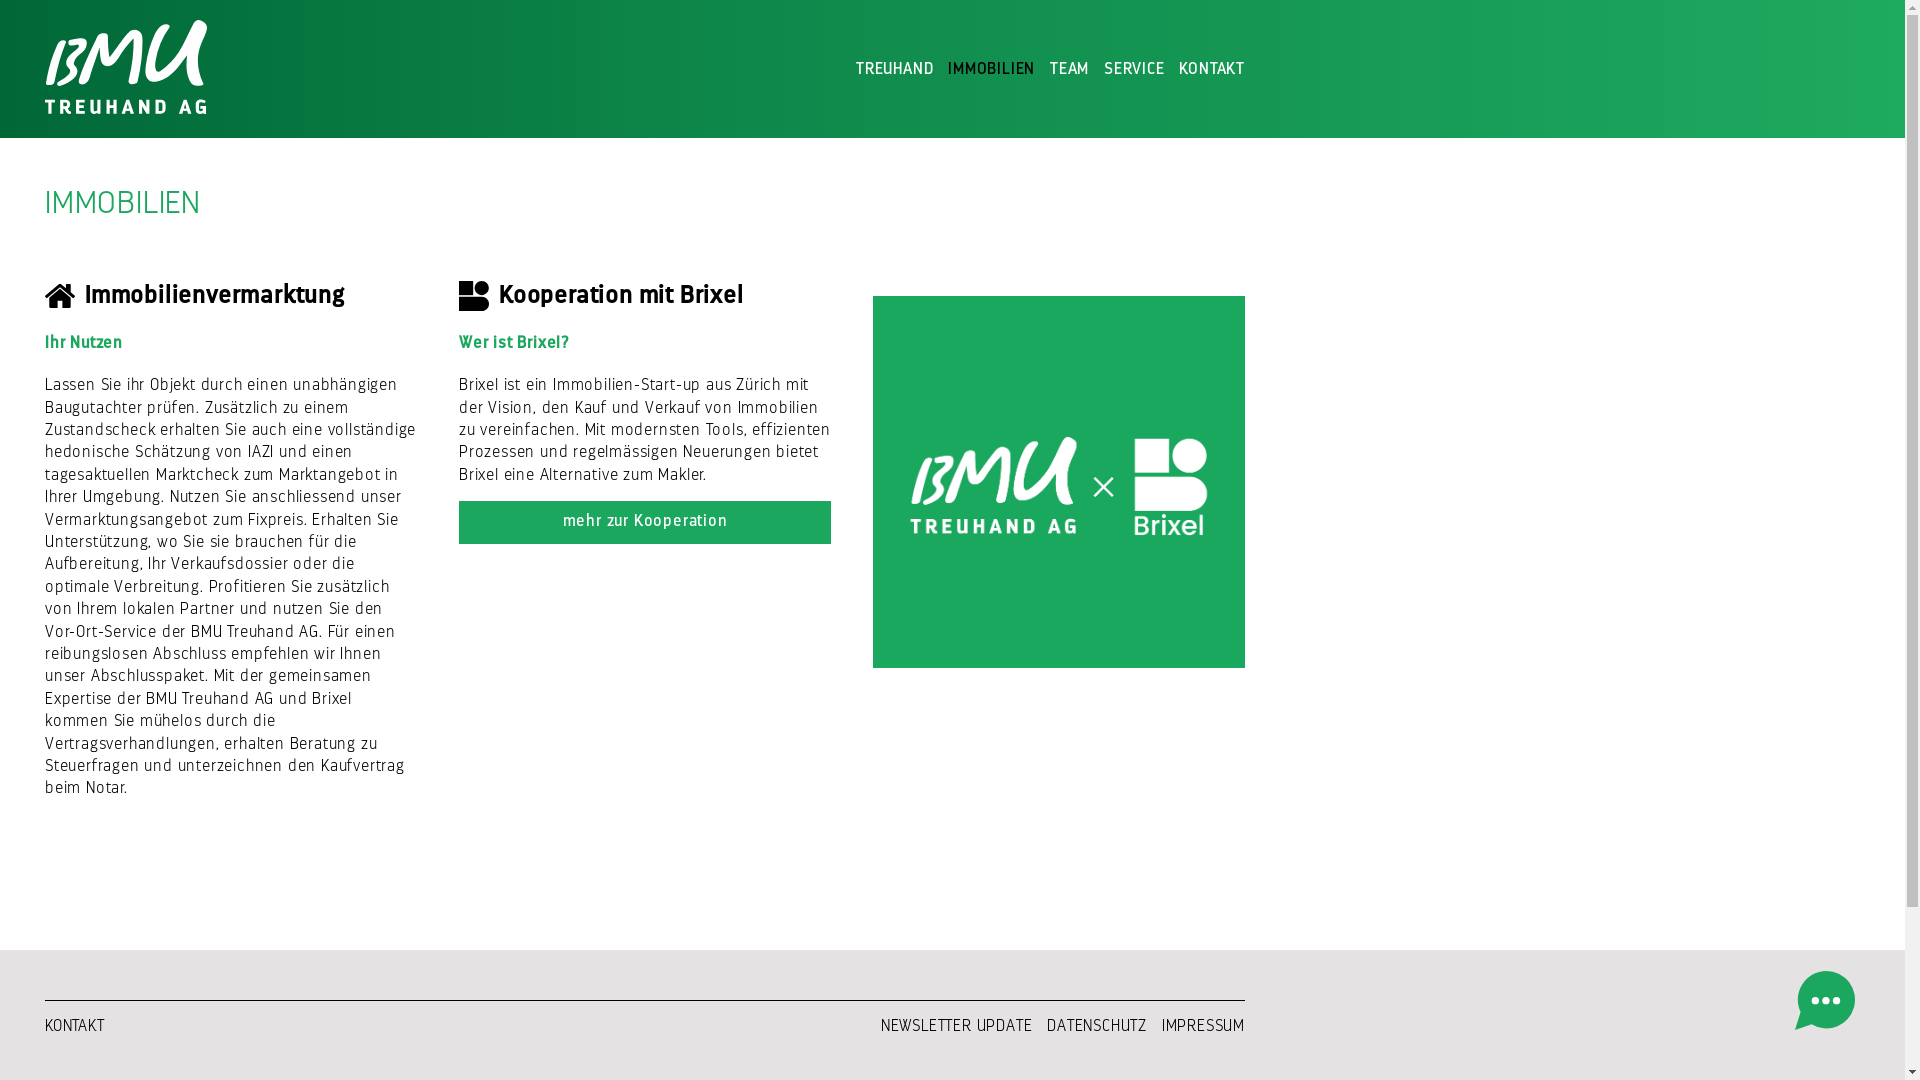  Describe the element at coordinates (1825, 1000) in the screenshot. I see `Direktnachricht senden` at that location.